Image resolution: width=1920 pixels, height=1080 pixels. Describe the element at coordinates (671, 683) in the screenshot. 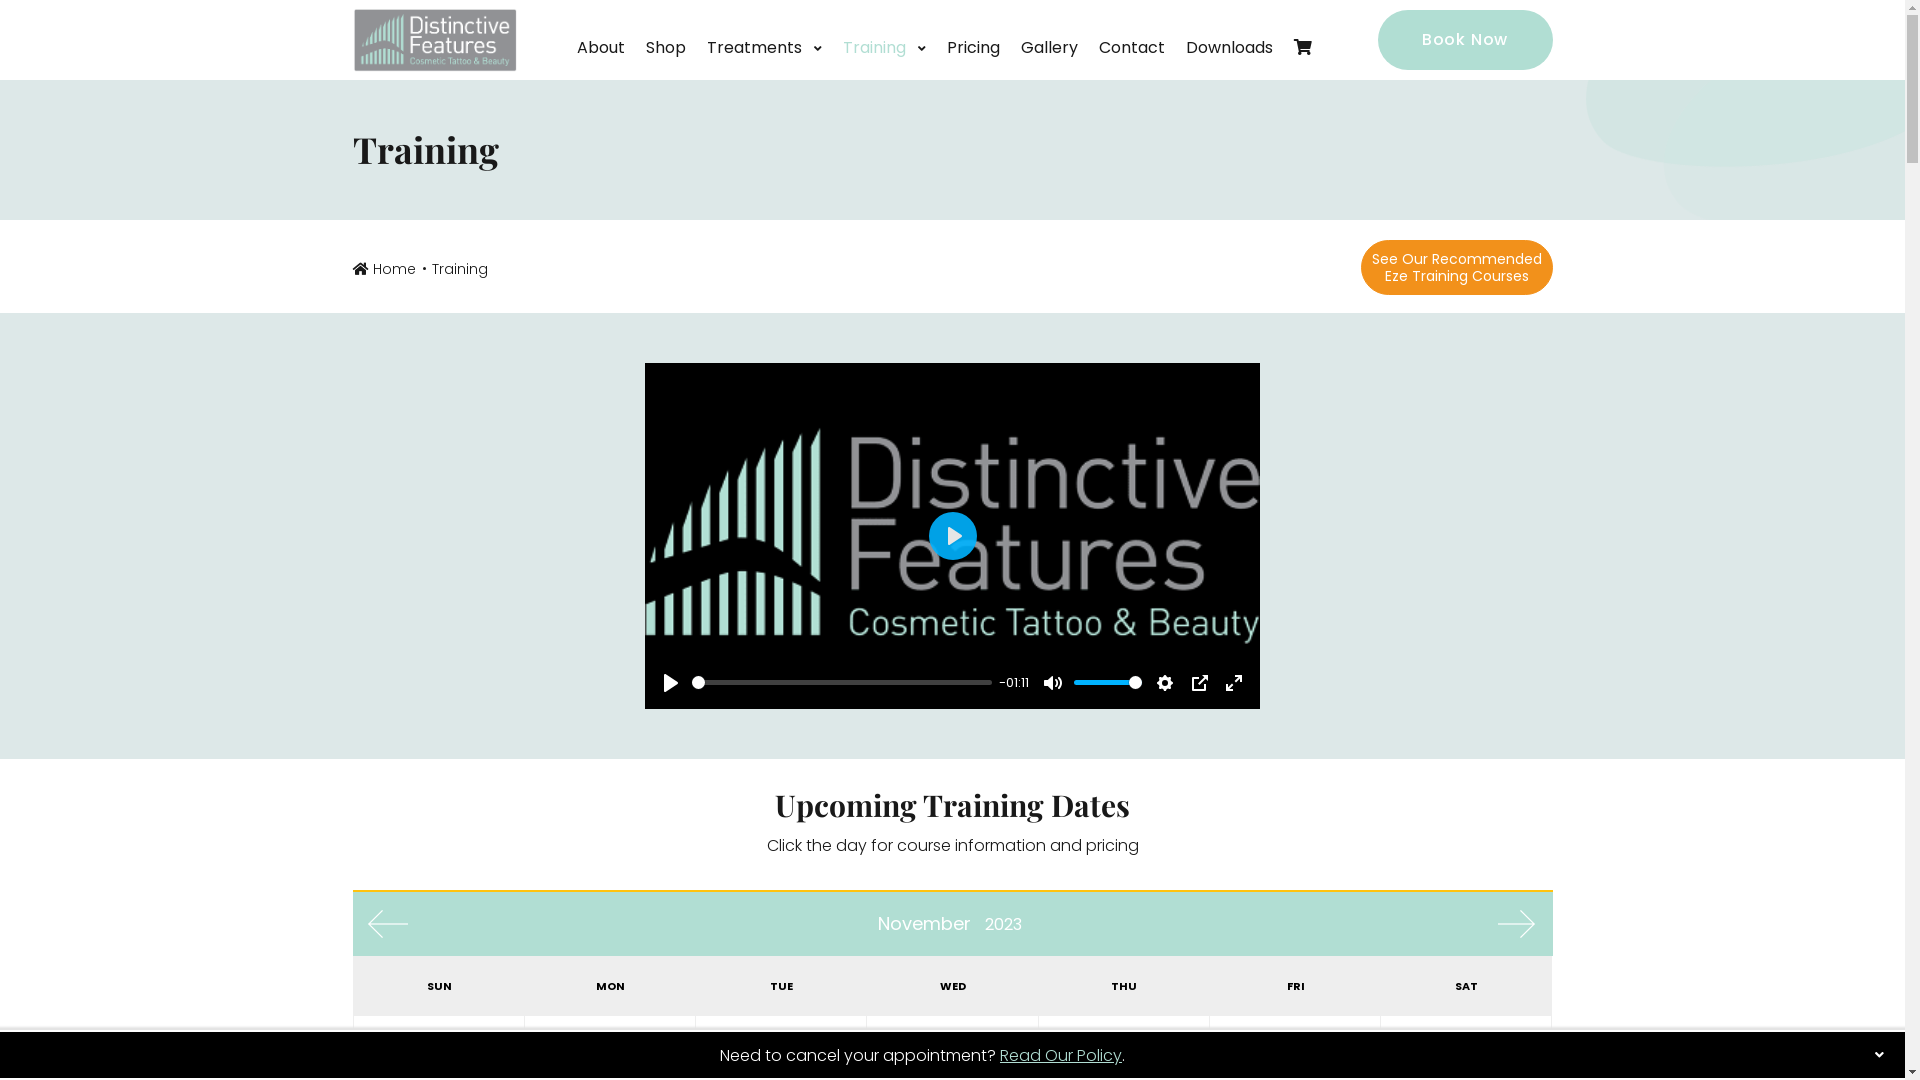

I see `Play` at that location.